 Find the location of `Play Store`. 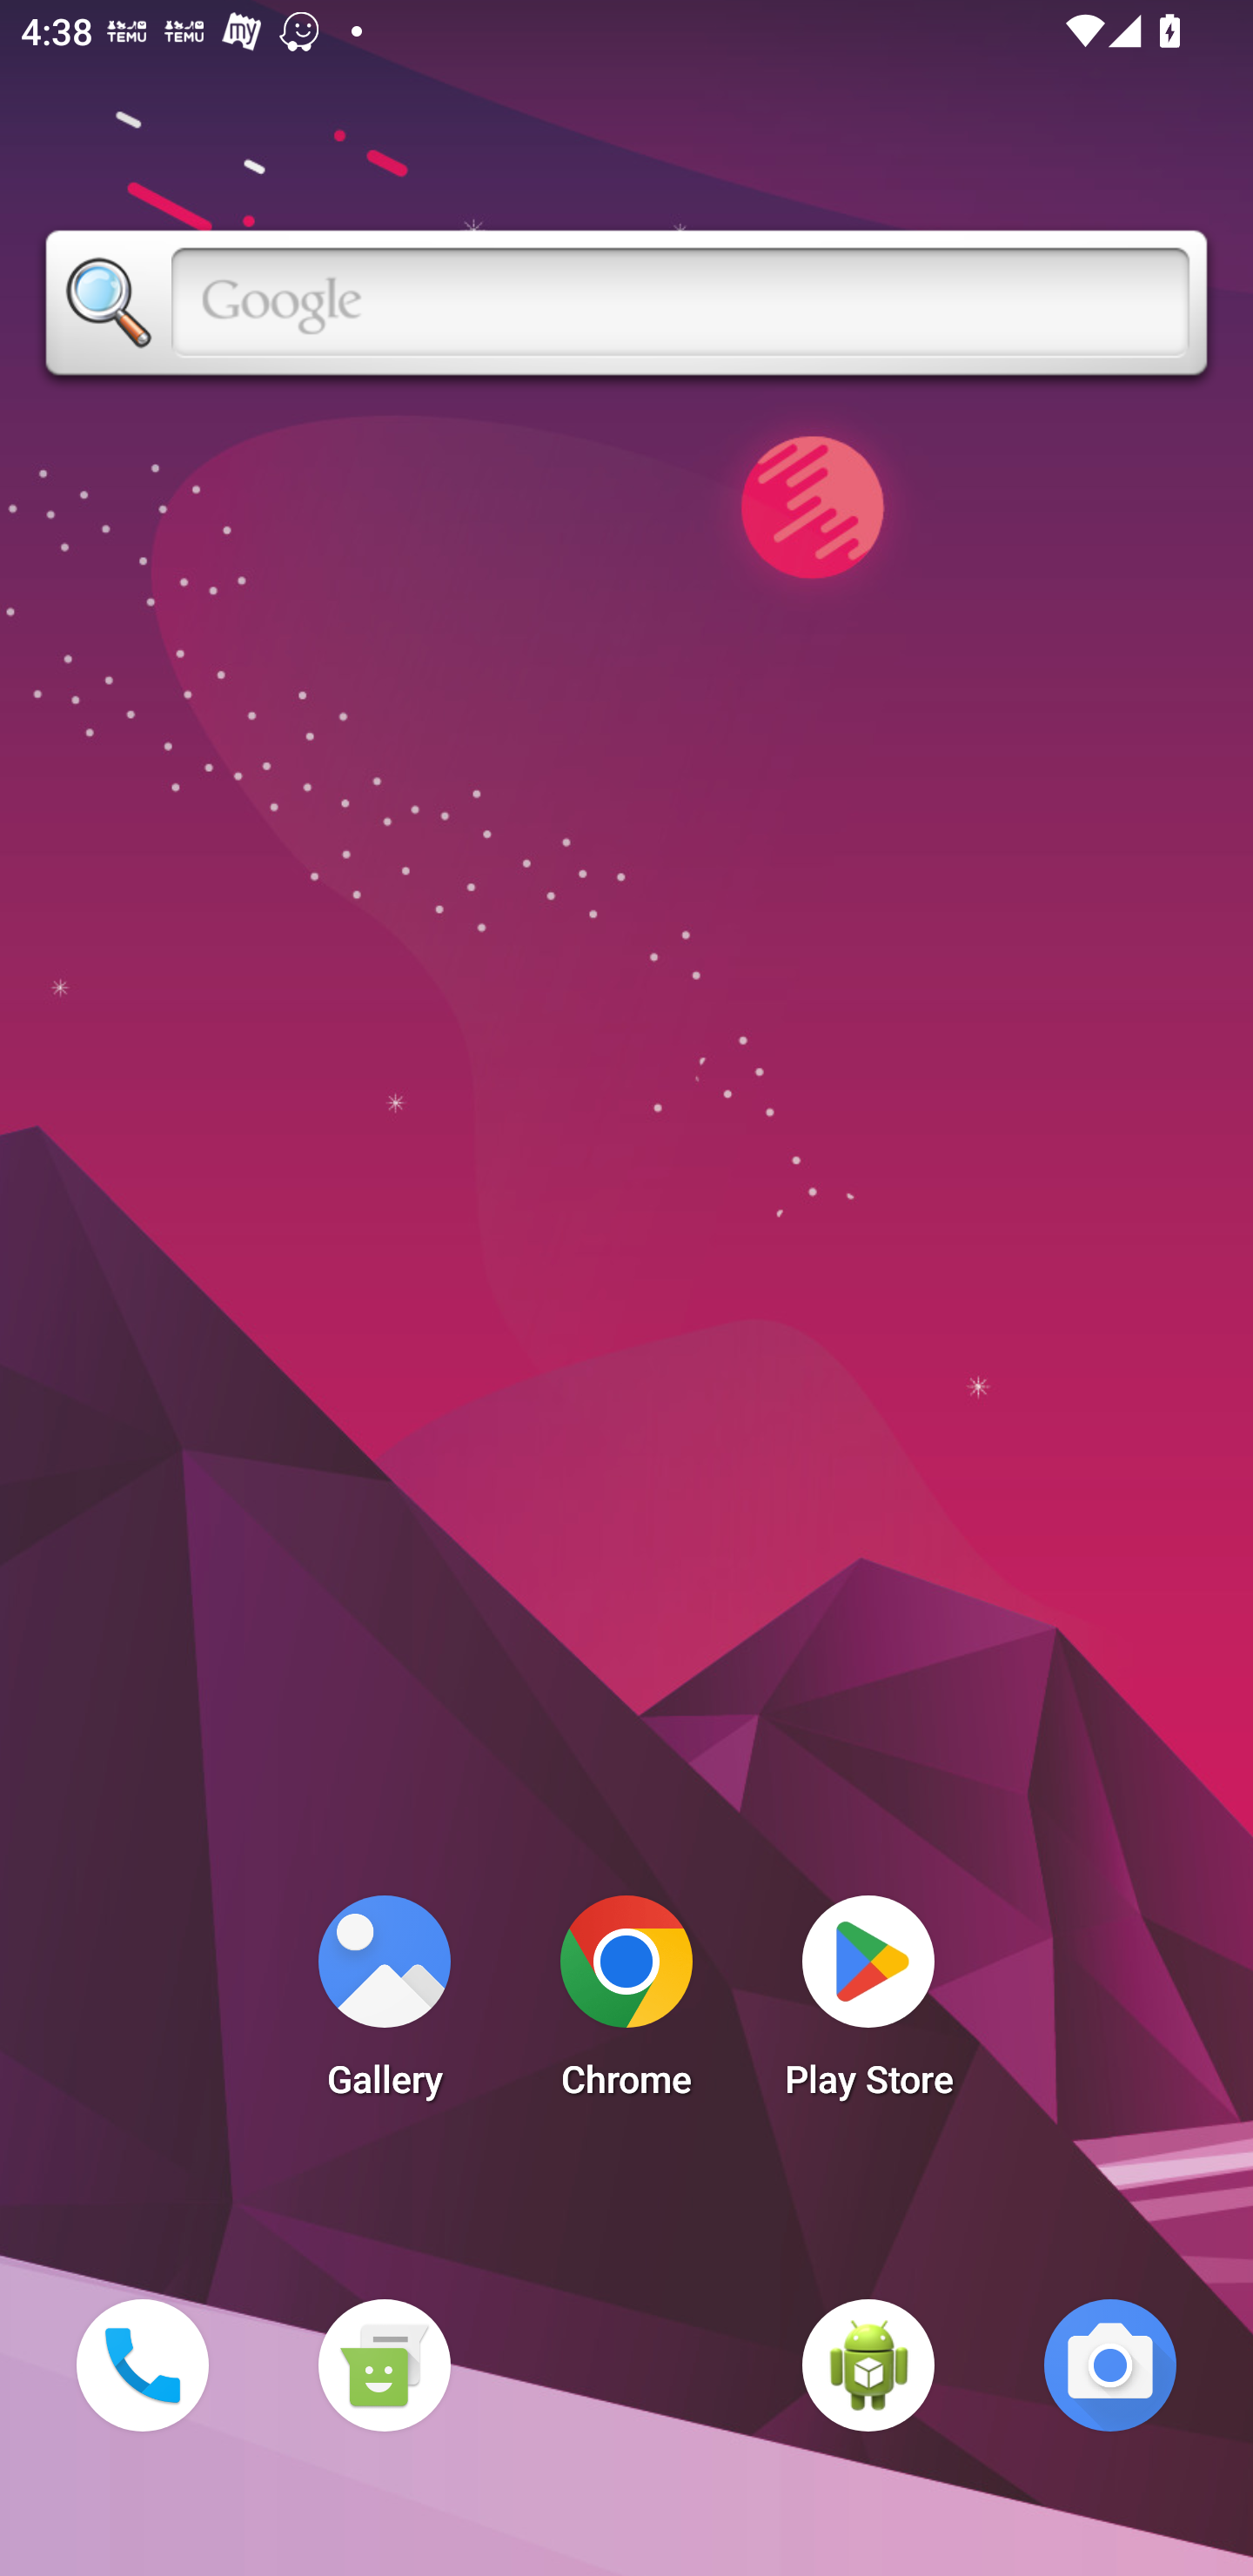

Play Store is located at coordinates (868, 2005).